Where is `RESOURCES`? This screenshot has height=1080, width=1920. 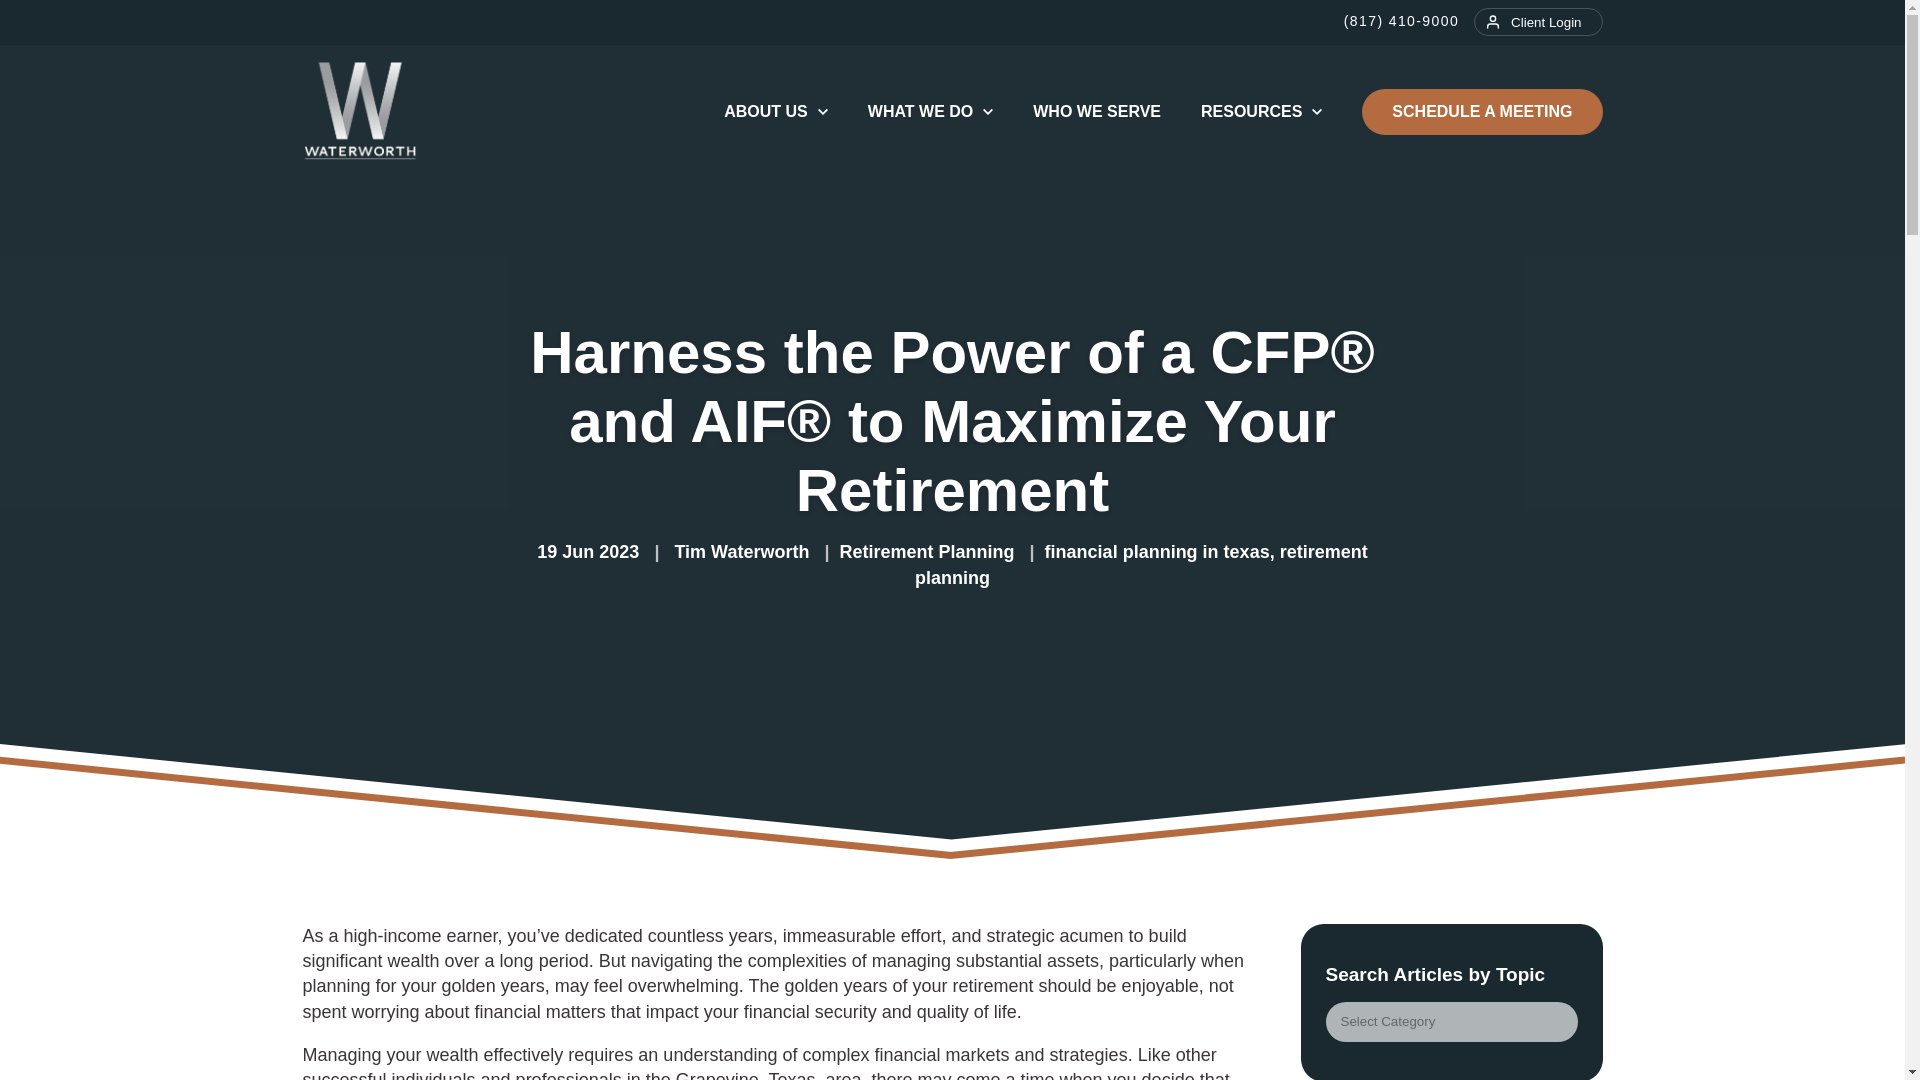 RESOURCES is located at coordinates (1262, 111).